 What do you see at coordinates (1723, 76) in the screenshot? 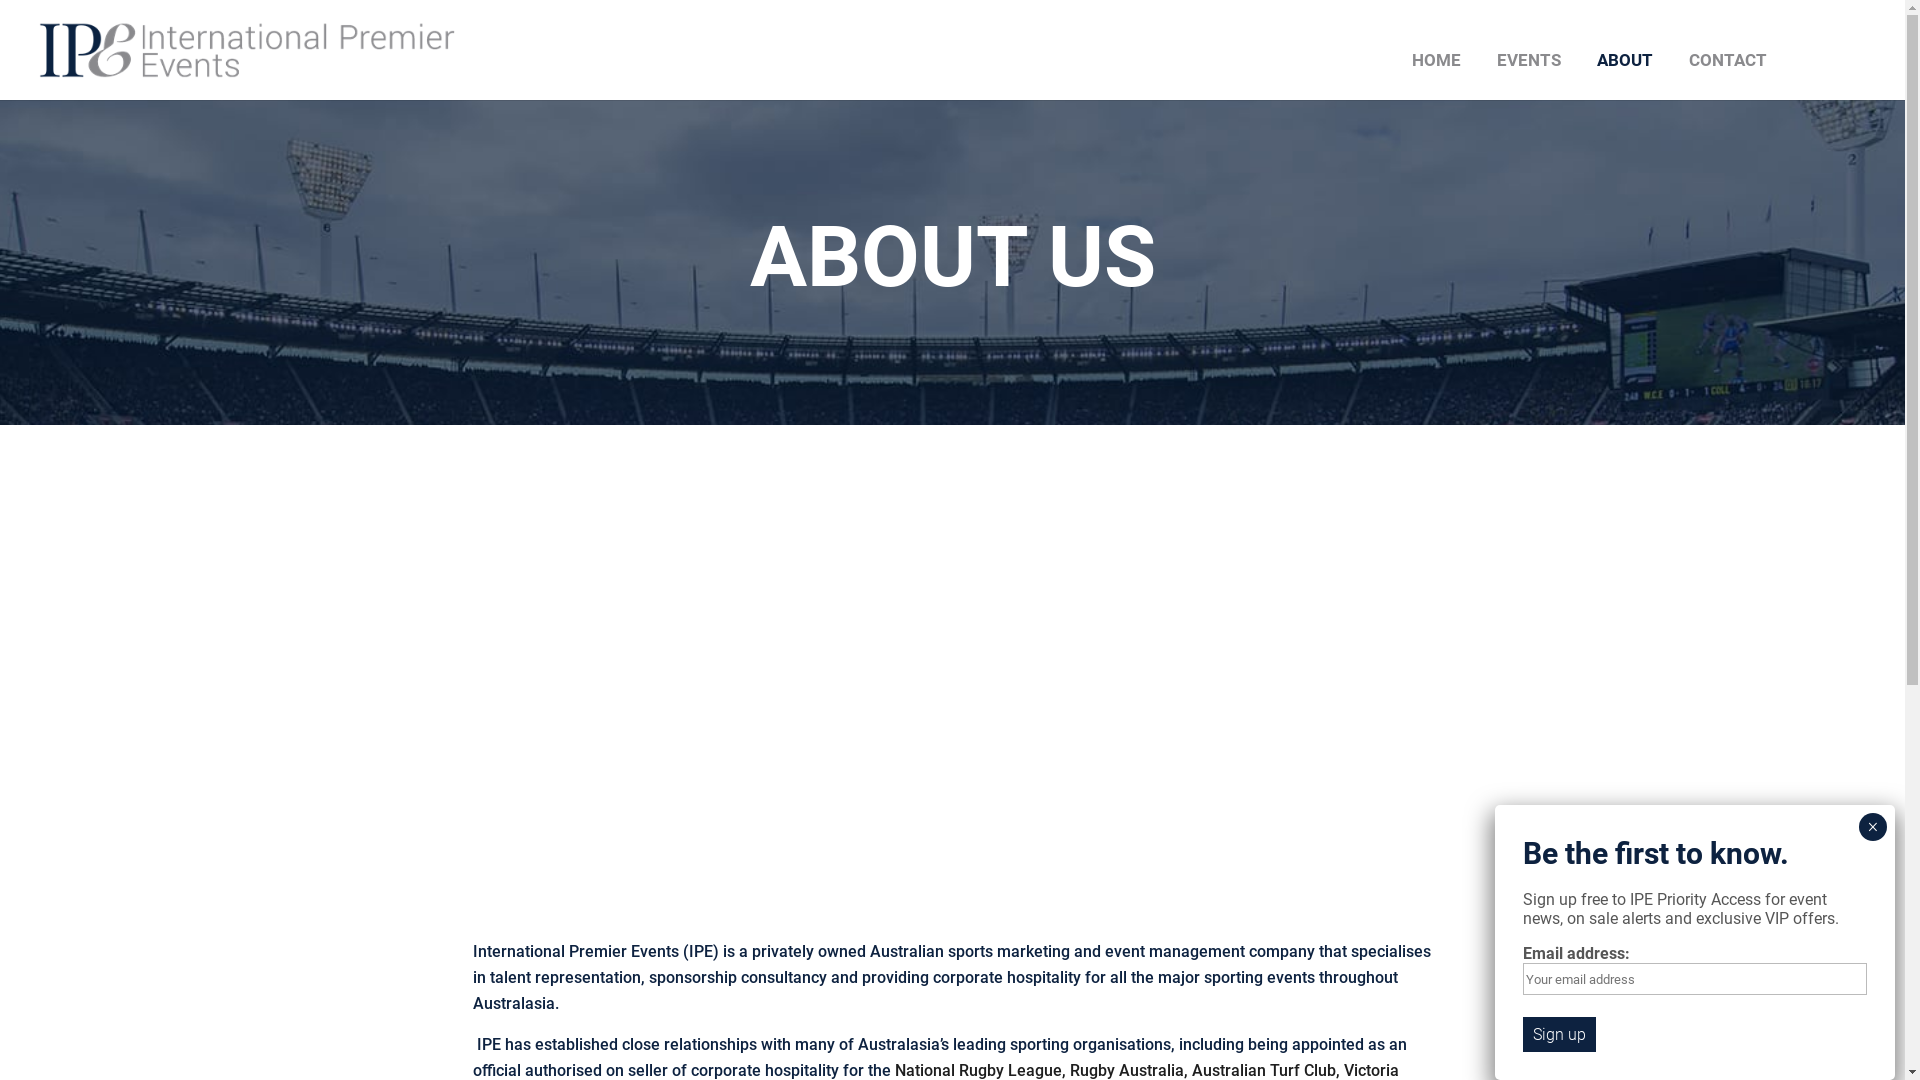
I see `CONTACT` at bounding box center [1723, 76].